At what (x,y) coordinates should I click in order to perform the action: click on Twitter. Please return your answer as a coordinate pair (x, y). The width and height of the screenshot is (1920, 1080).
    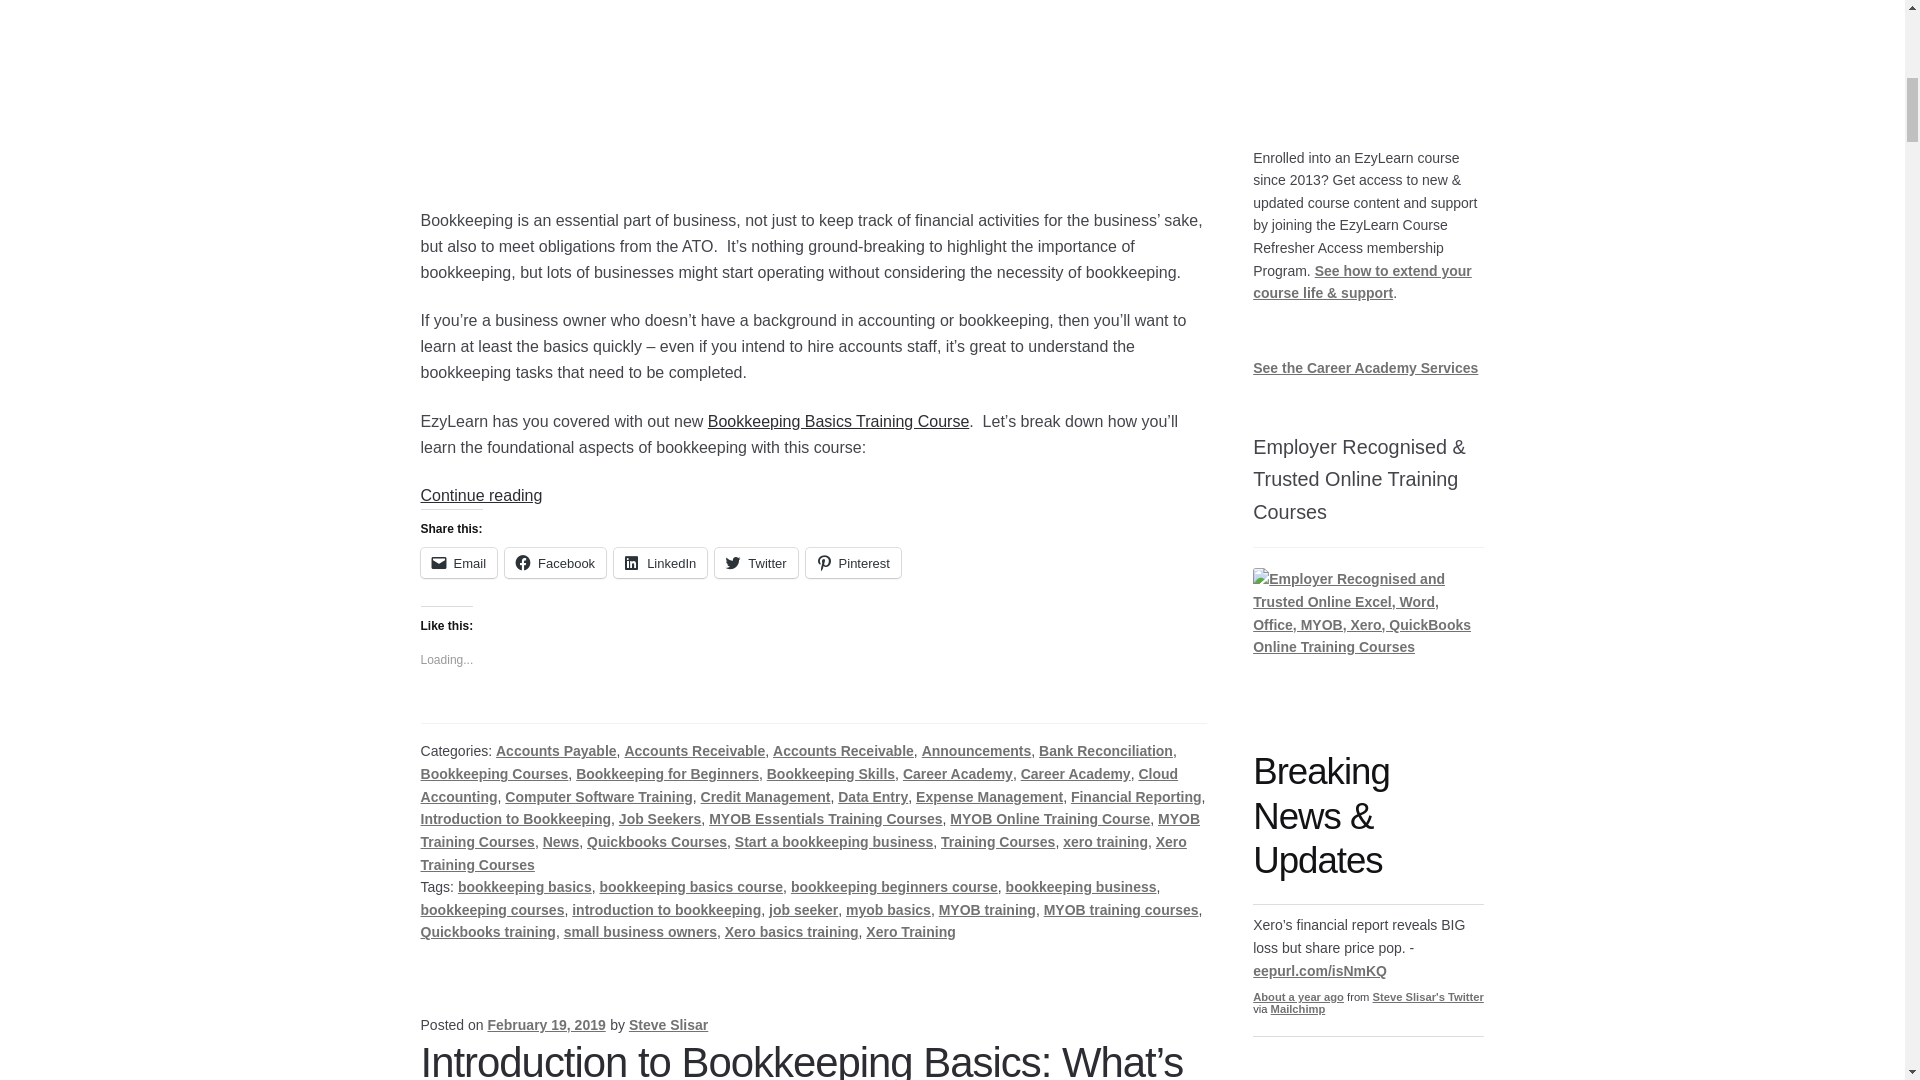
    Looking at the image, I should click on (755, 562).